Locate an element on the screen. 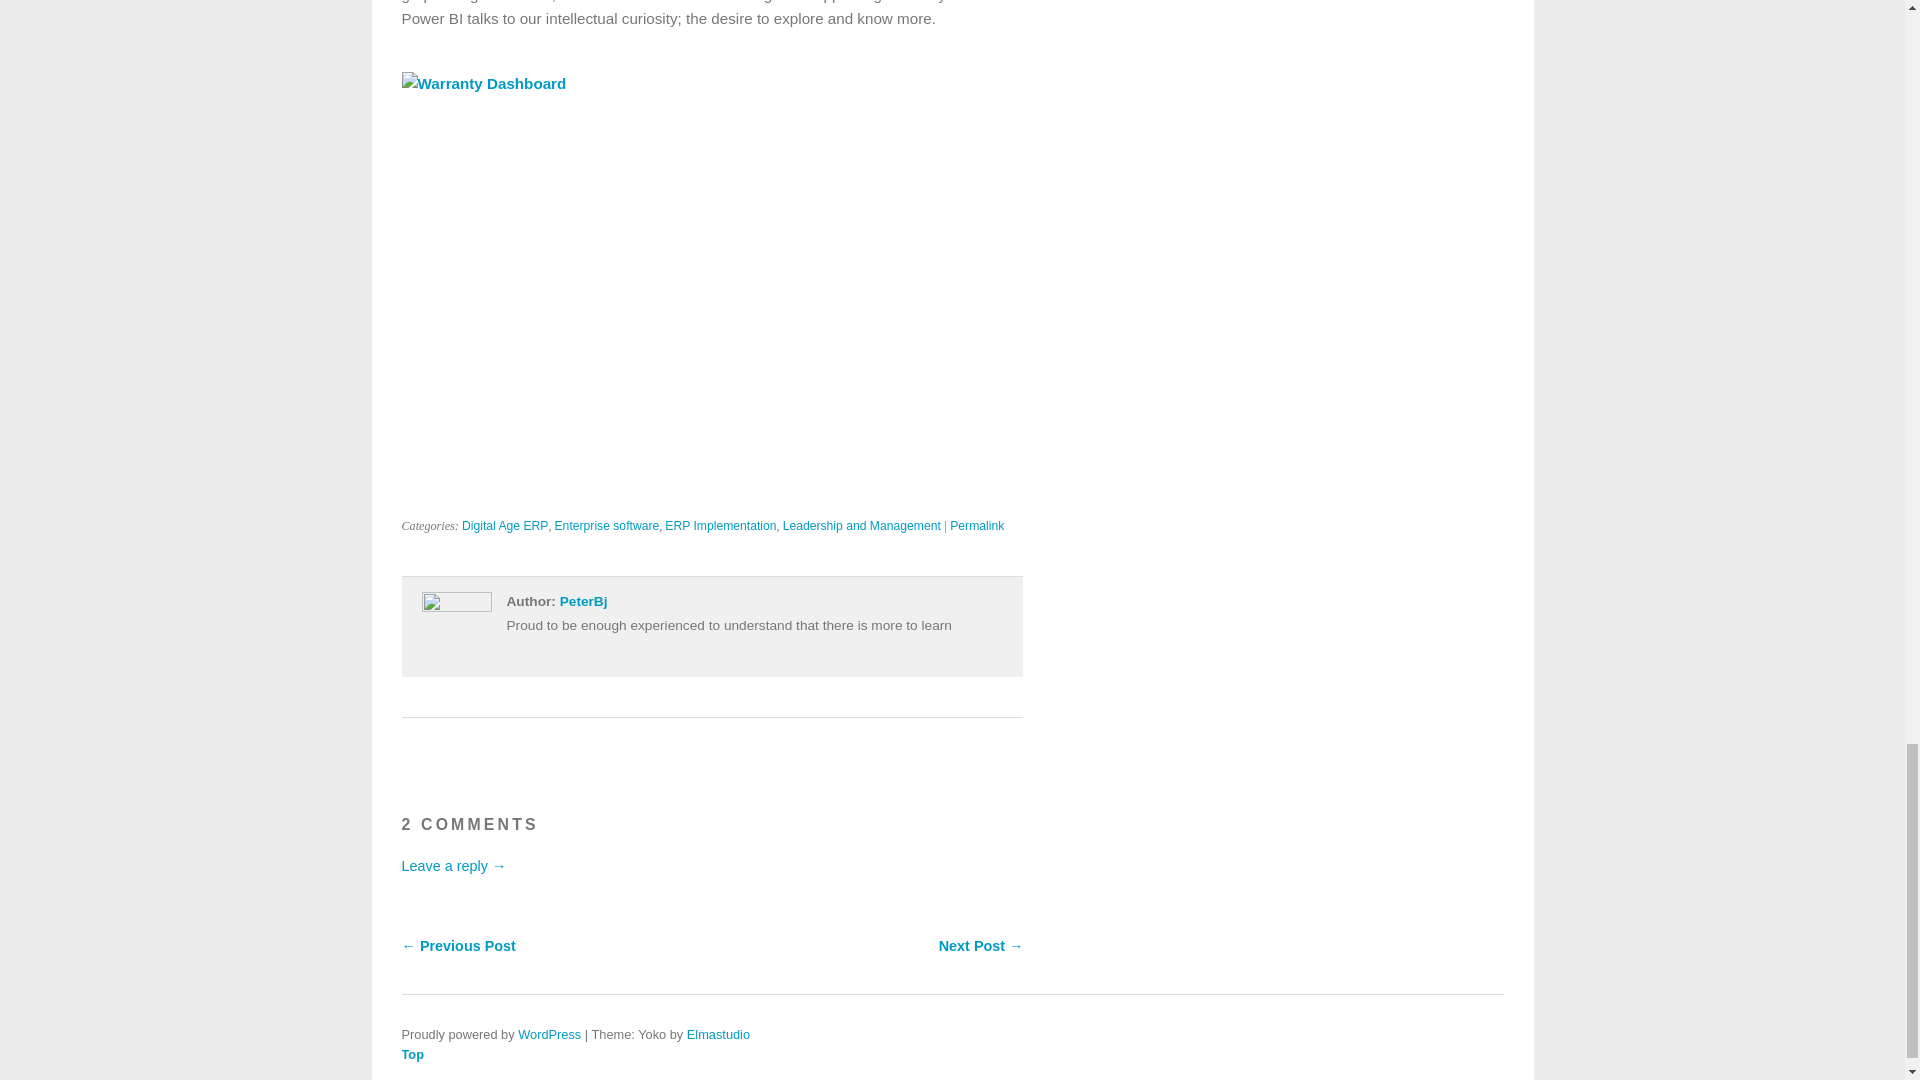 This screenshot has width=1920, height=1080. PeterBj is located at coordinates (584, 602).